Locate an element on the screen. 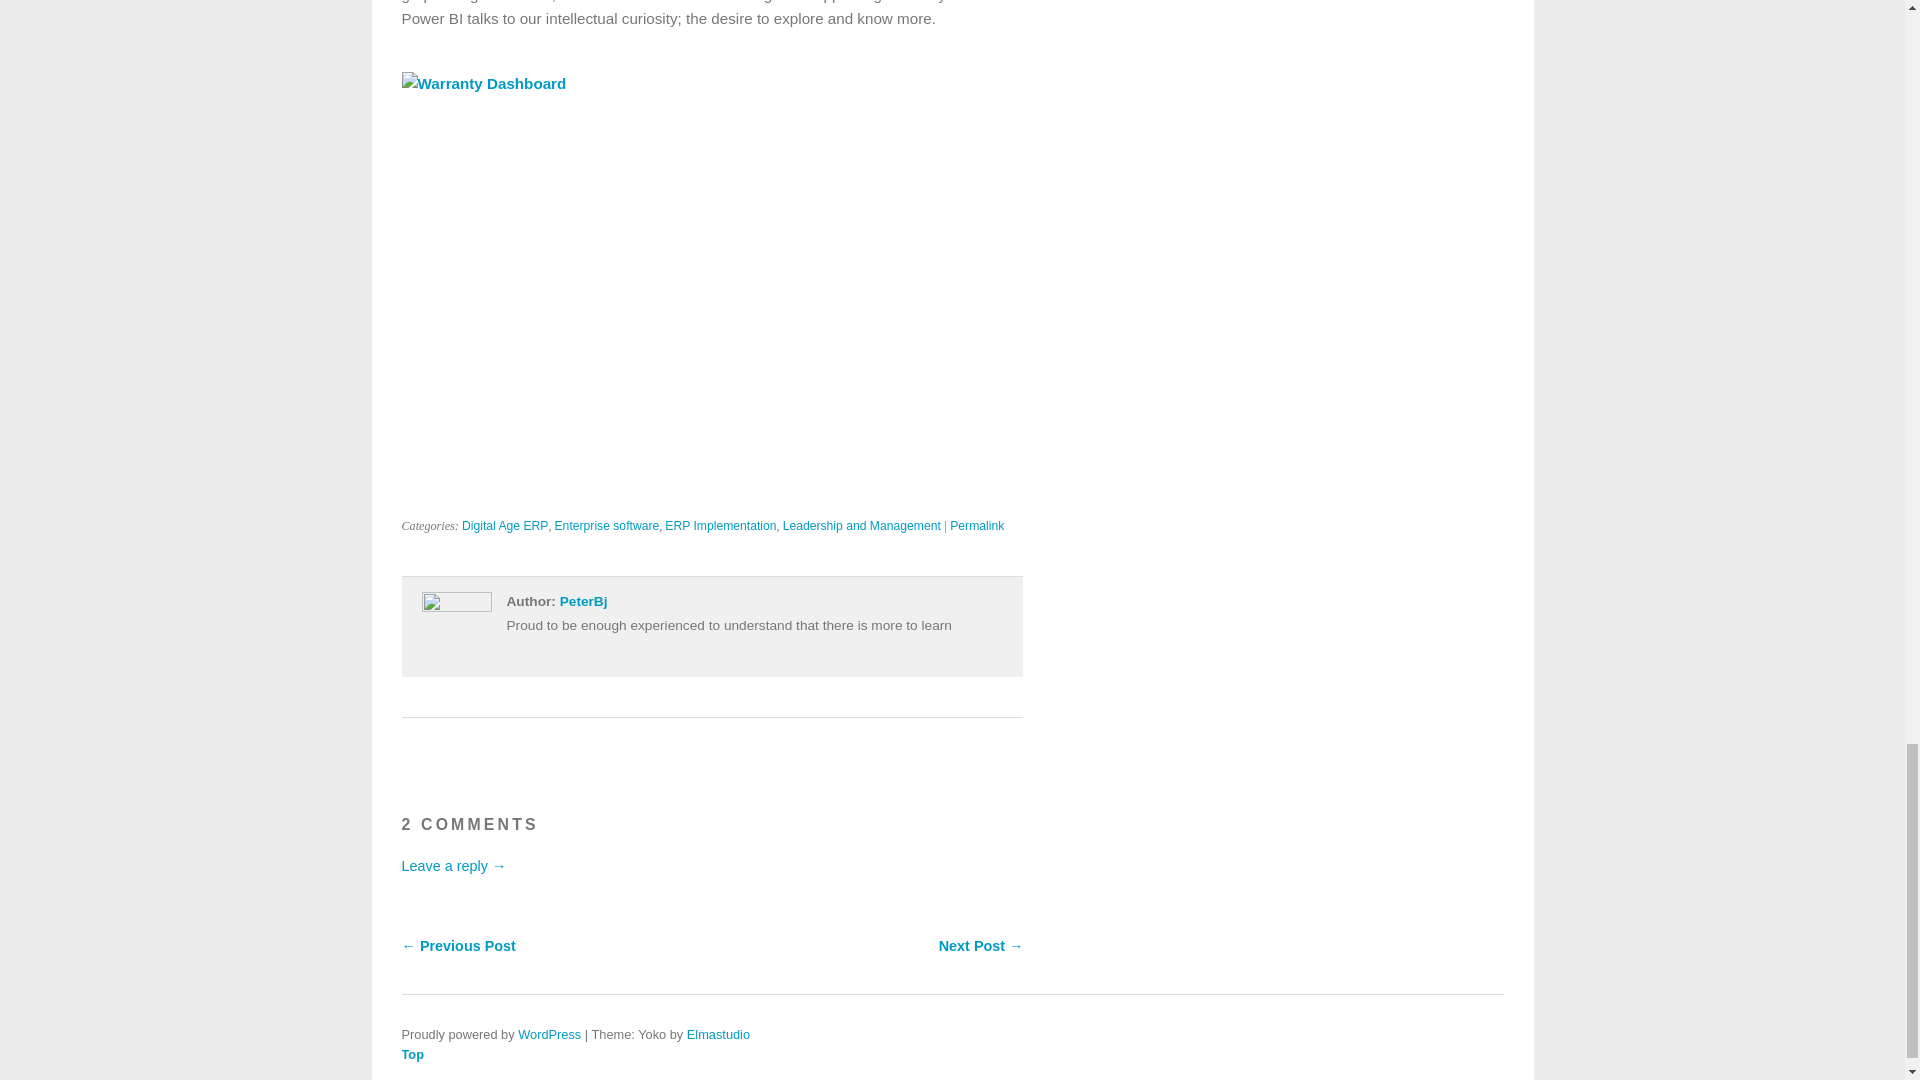 This screenshot has width=1920, height=1080. PeterBj is located at coordinates (584, 602).